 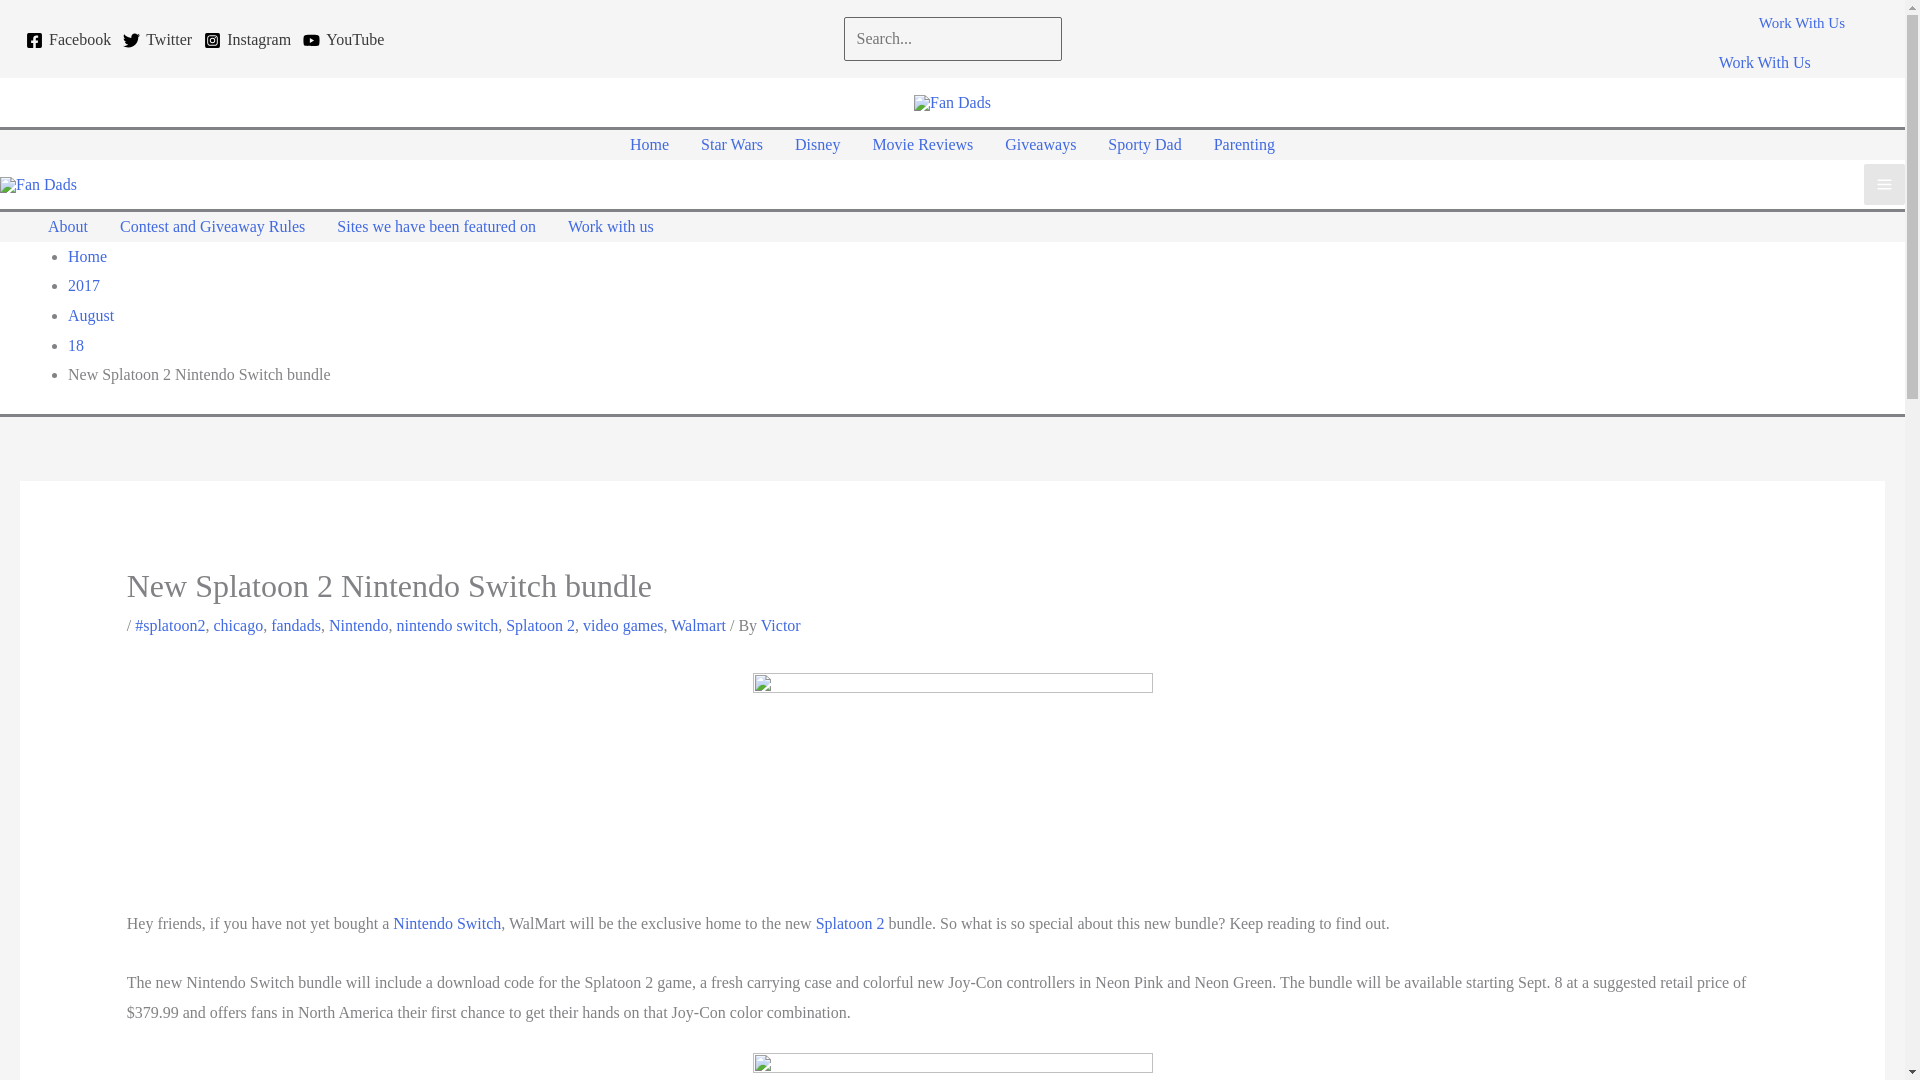 What do you see at coordinates (622, 624) in the screenshot?
I see `video games` at bounding box center [622, 624].